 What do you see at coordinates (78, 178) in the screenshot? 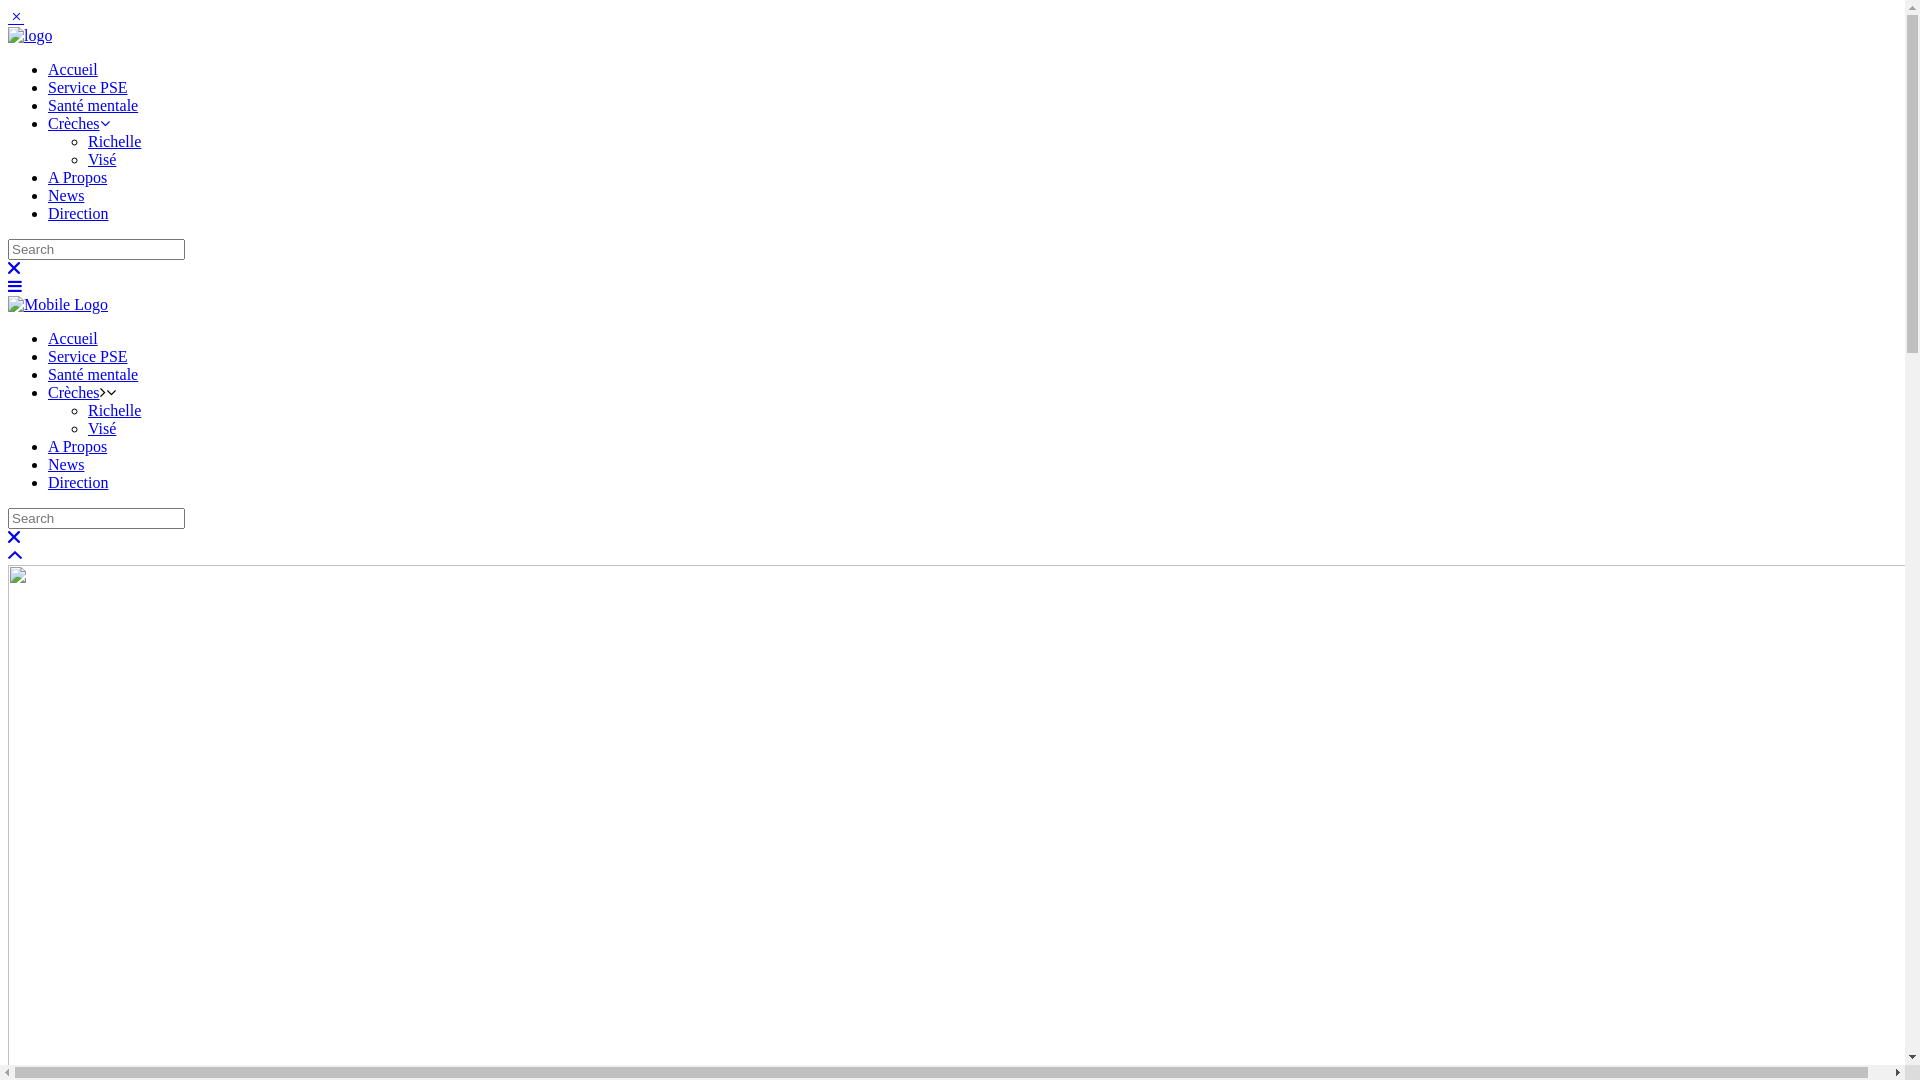
I see `A Propos` at bounding box center [78, 178].